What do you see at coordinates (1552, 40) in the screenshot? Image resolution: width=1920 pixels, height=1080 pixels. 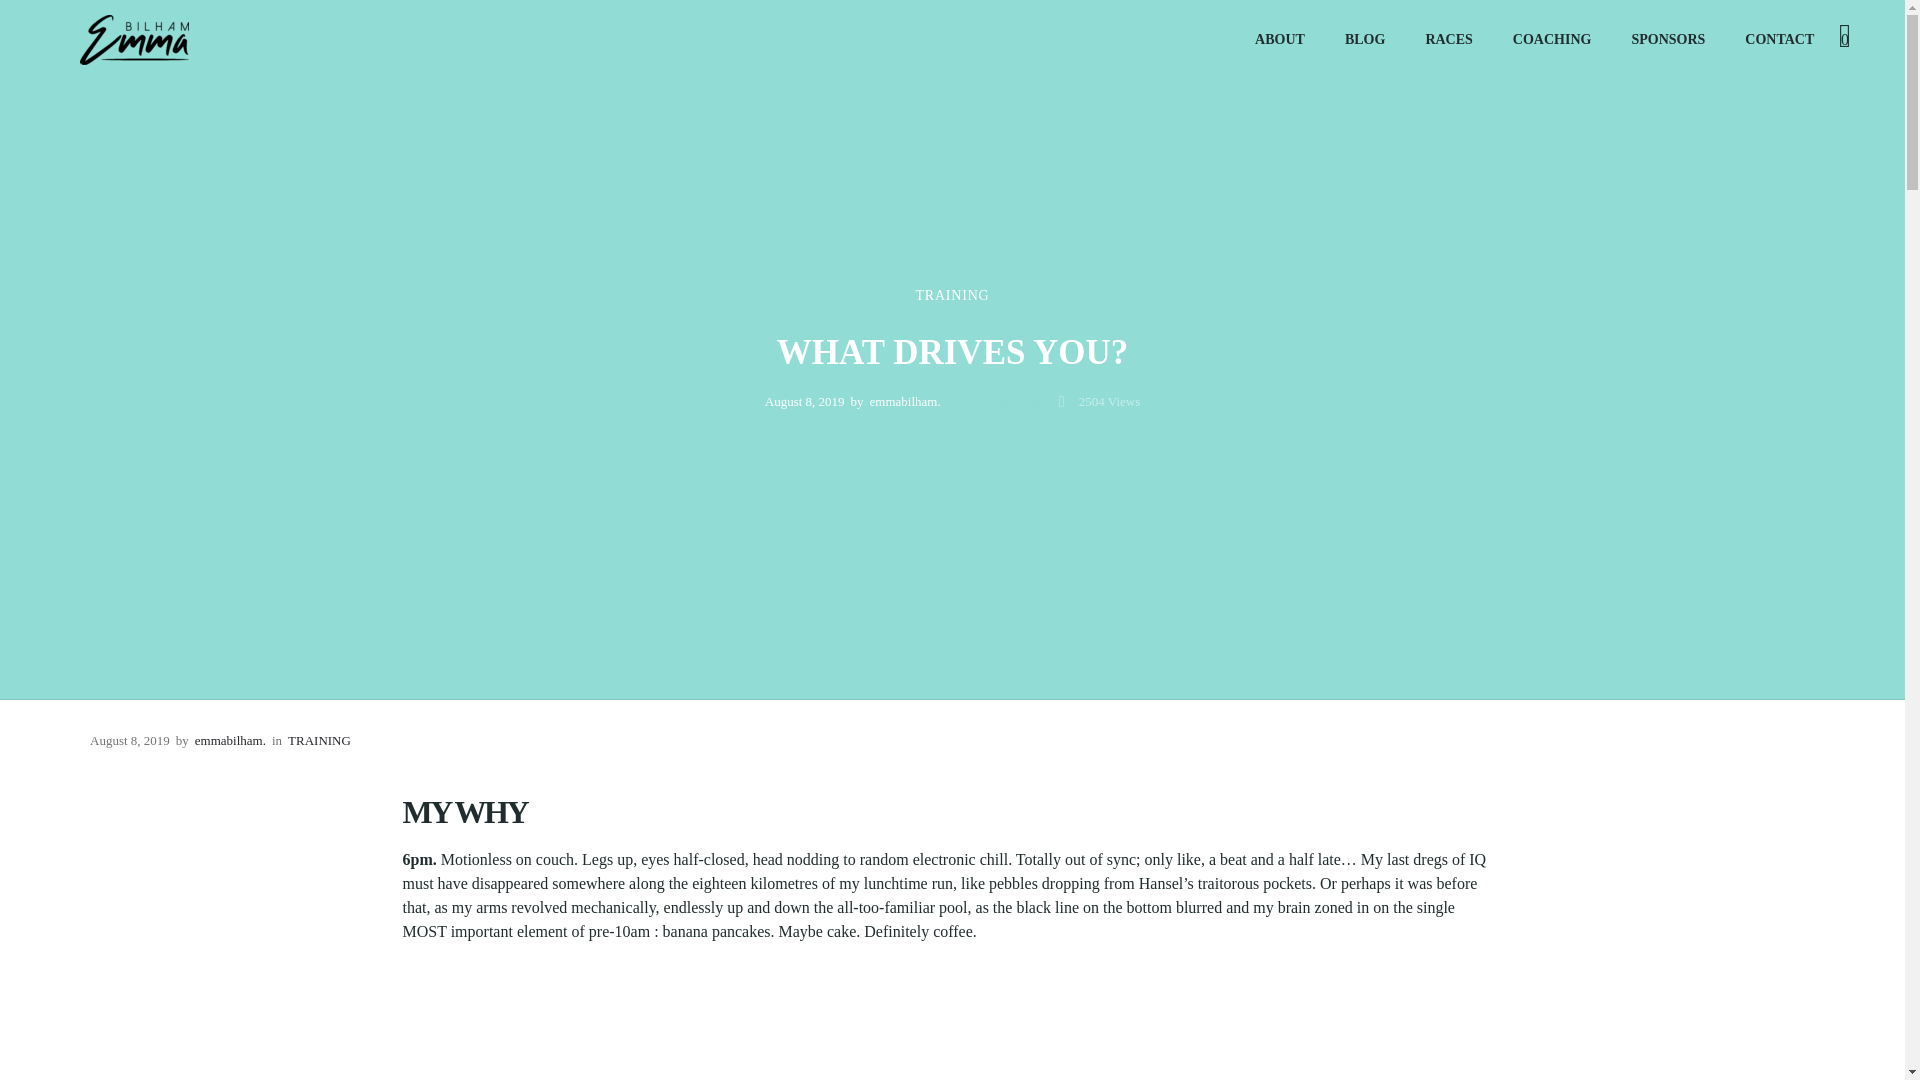 I see `COACHING` at bounding box center [1552, 40].